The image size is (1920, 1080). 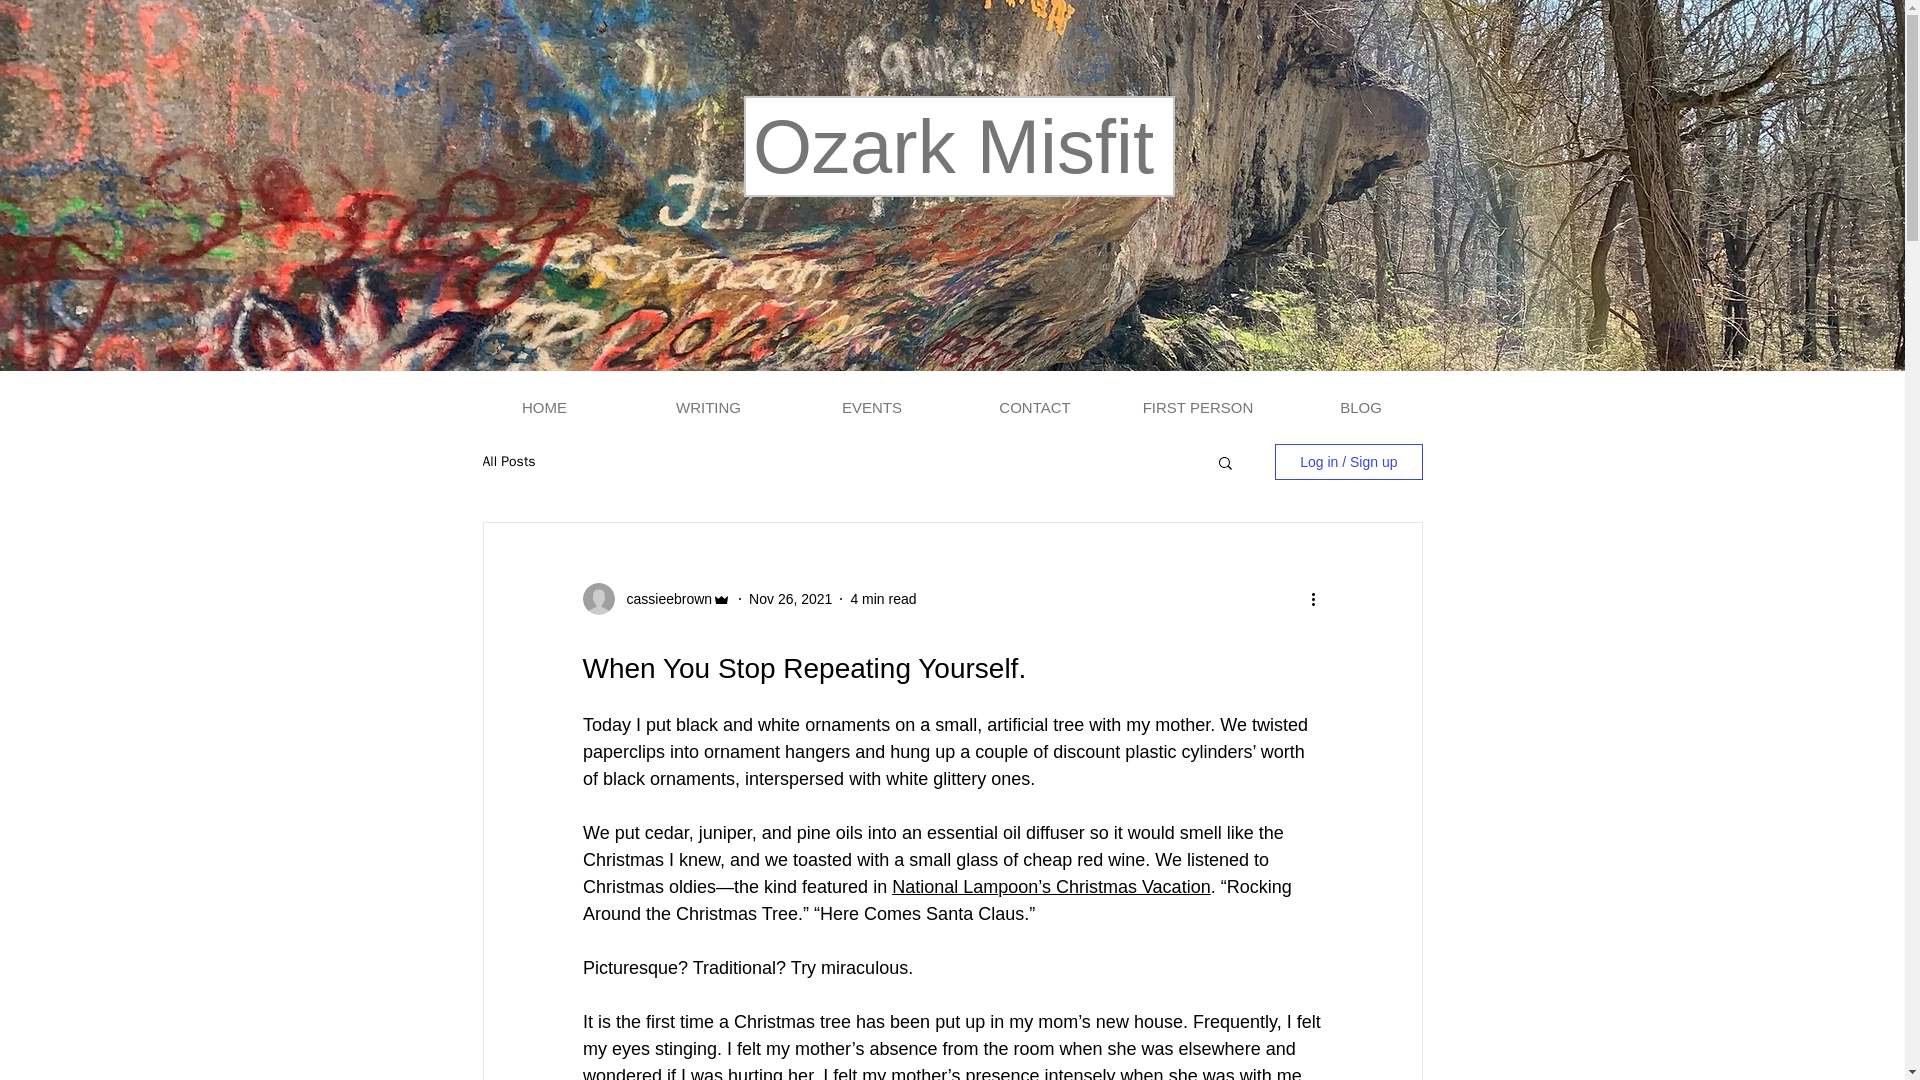 I want to click on All Posts, so click(x=508, y=461).